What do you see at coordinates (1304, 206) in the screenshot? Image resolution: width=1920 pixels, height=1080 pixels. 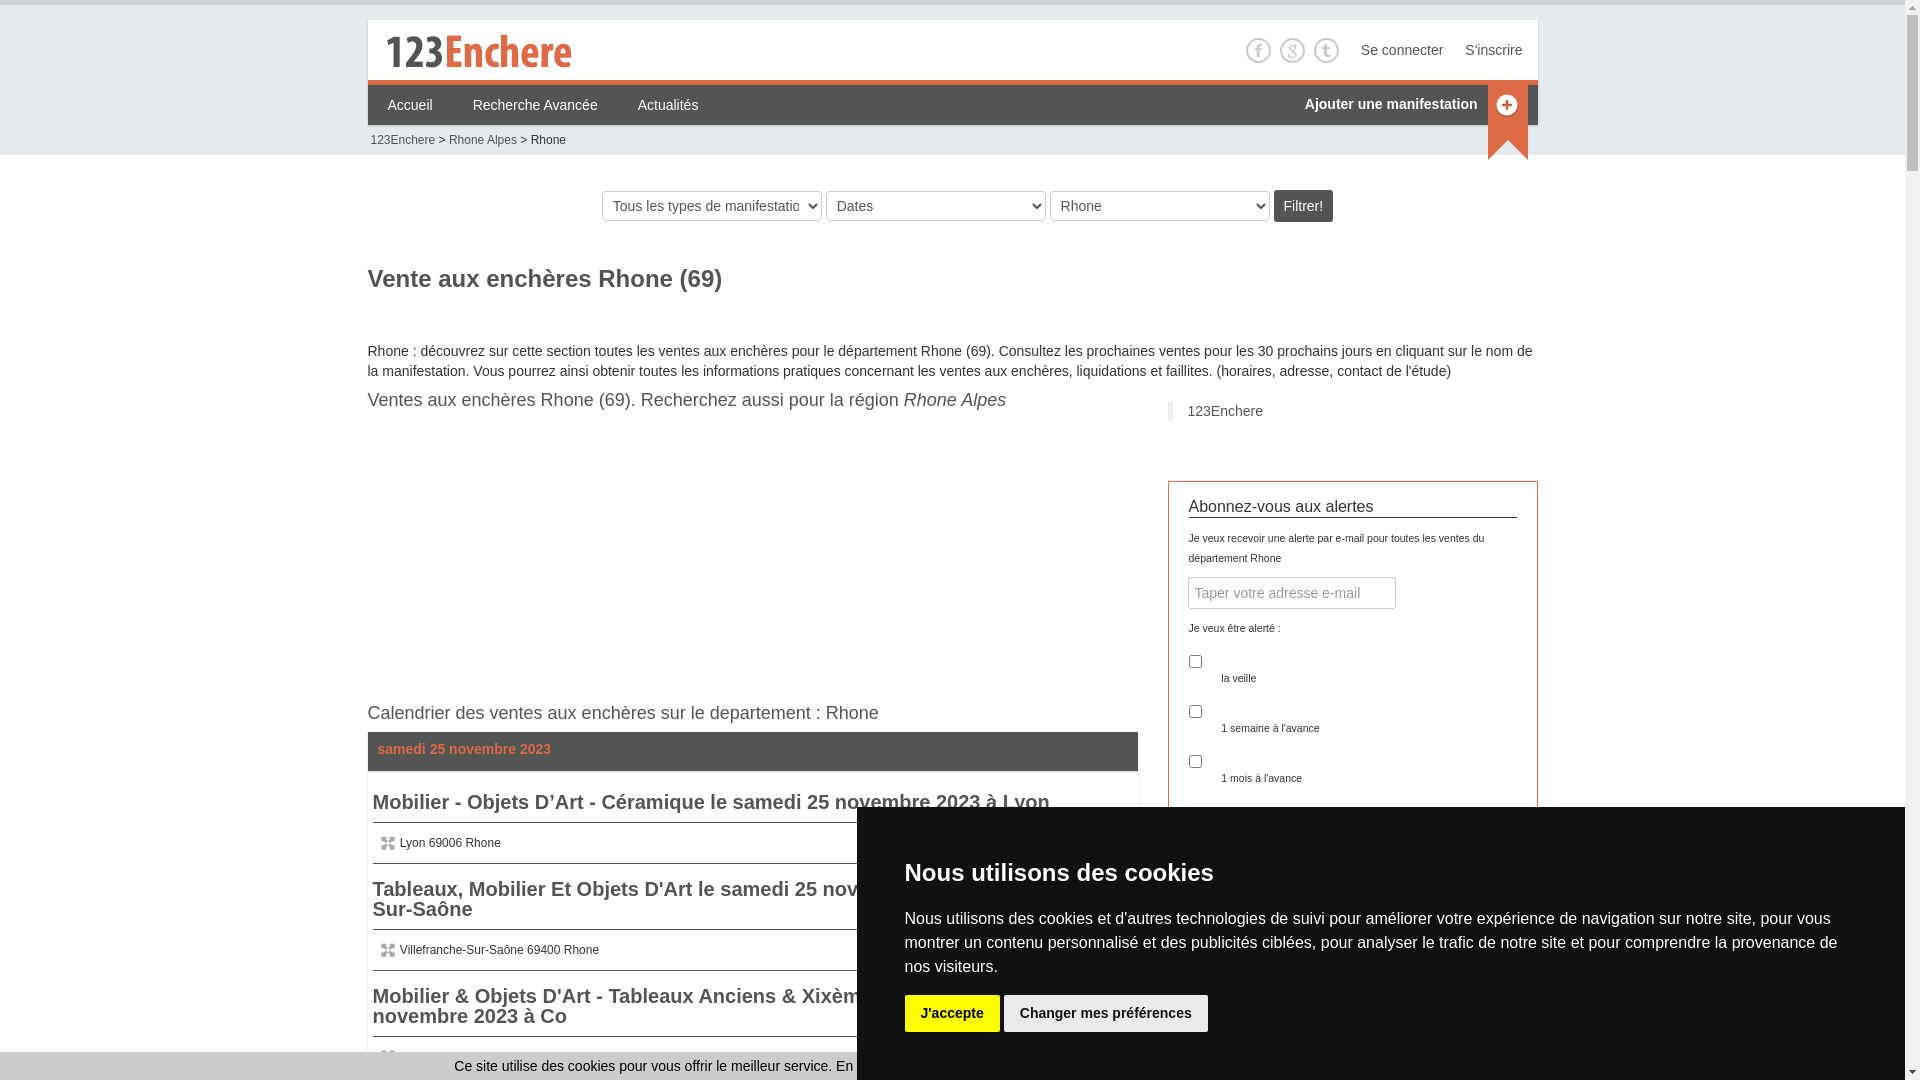 I see `Filtrer!` at bounding box center [1304, 206].